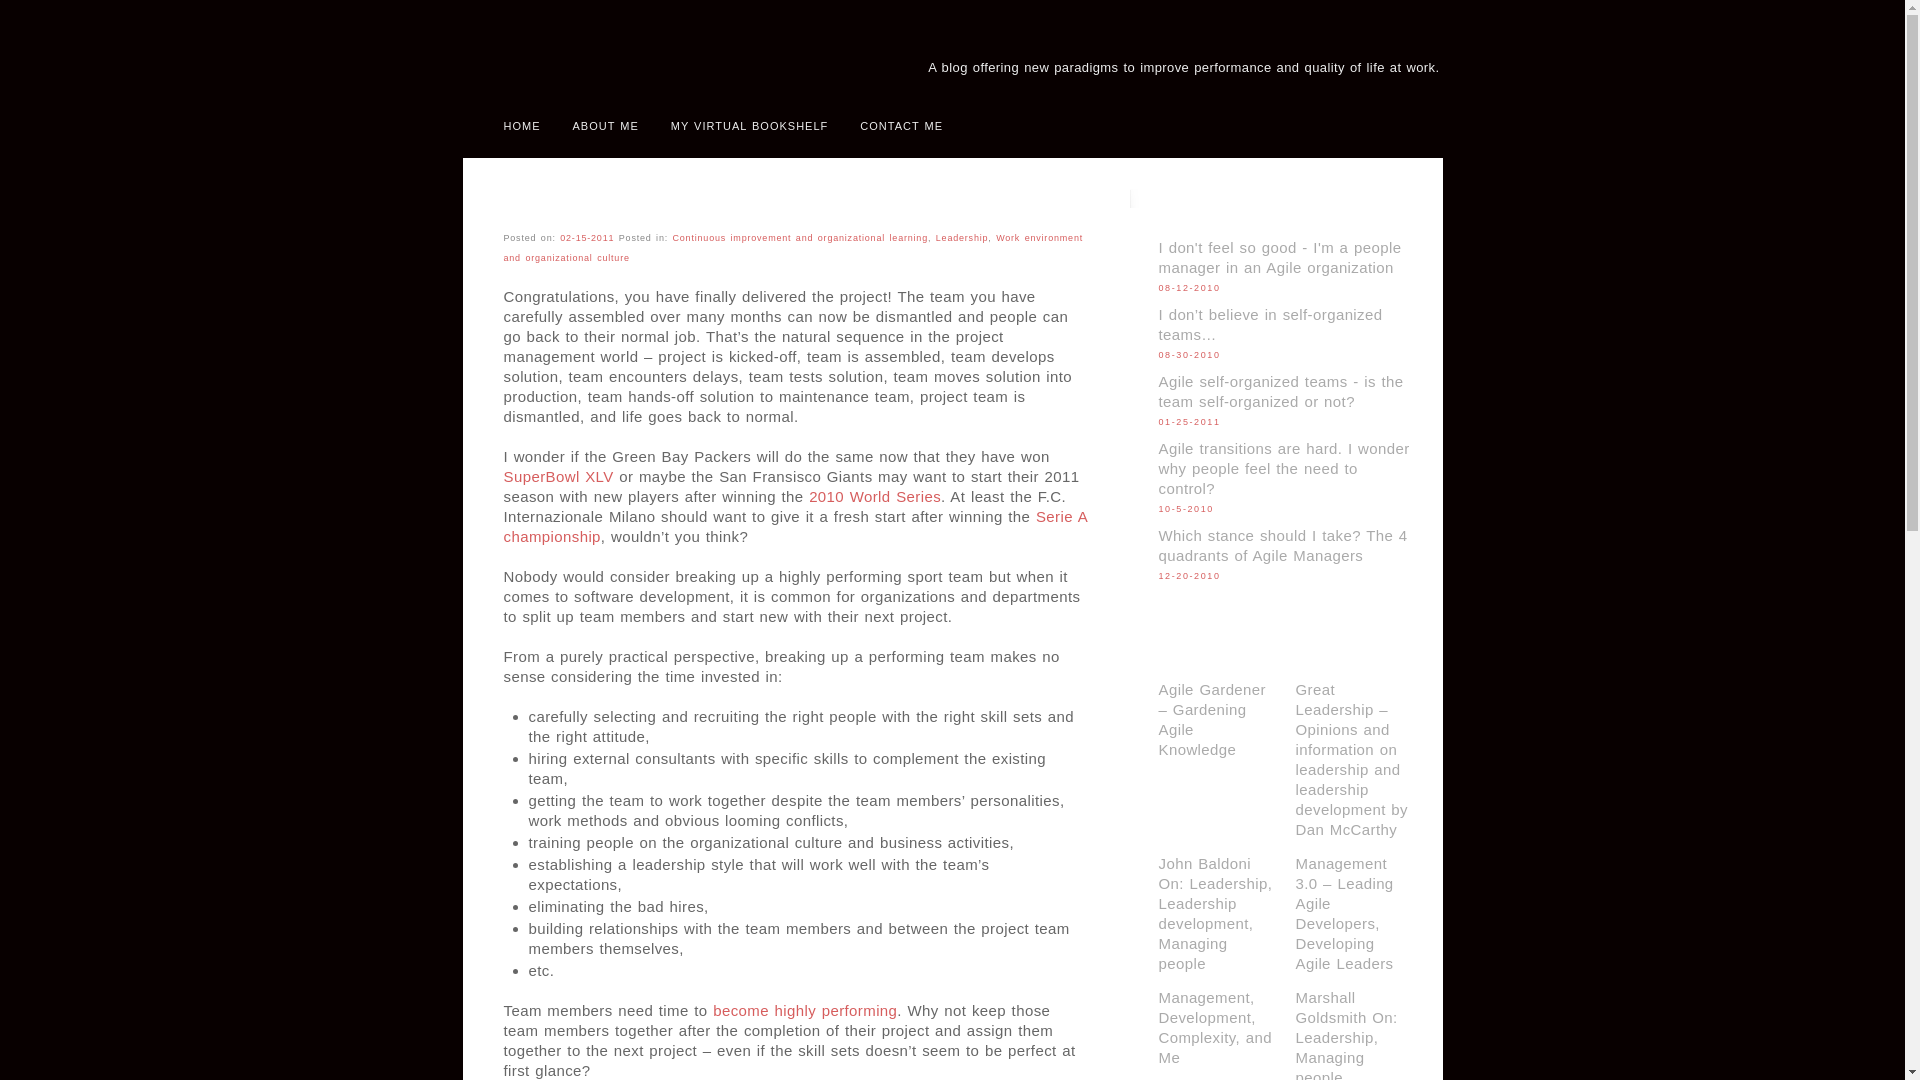 The image size is (1920, 1080). Describe the element at coordinates (749, 128) in the screenshot. I see `My Virtual Bookshelf` at that location.